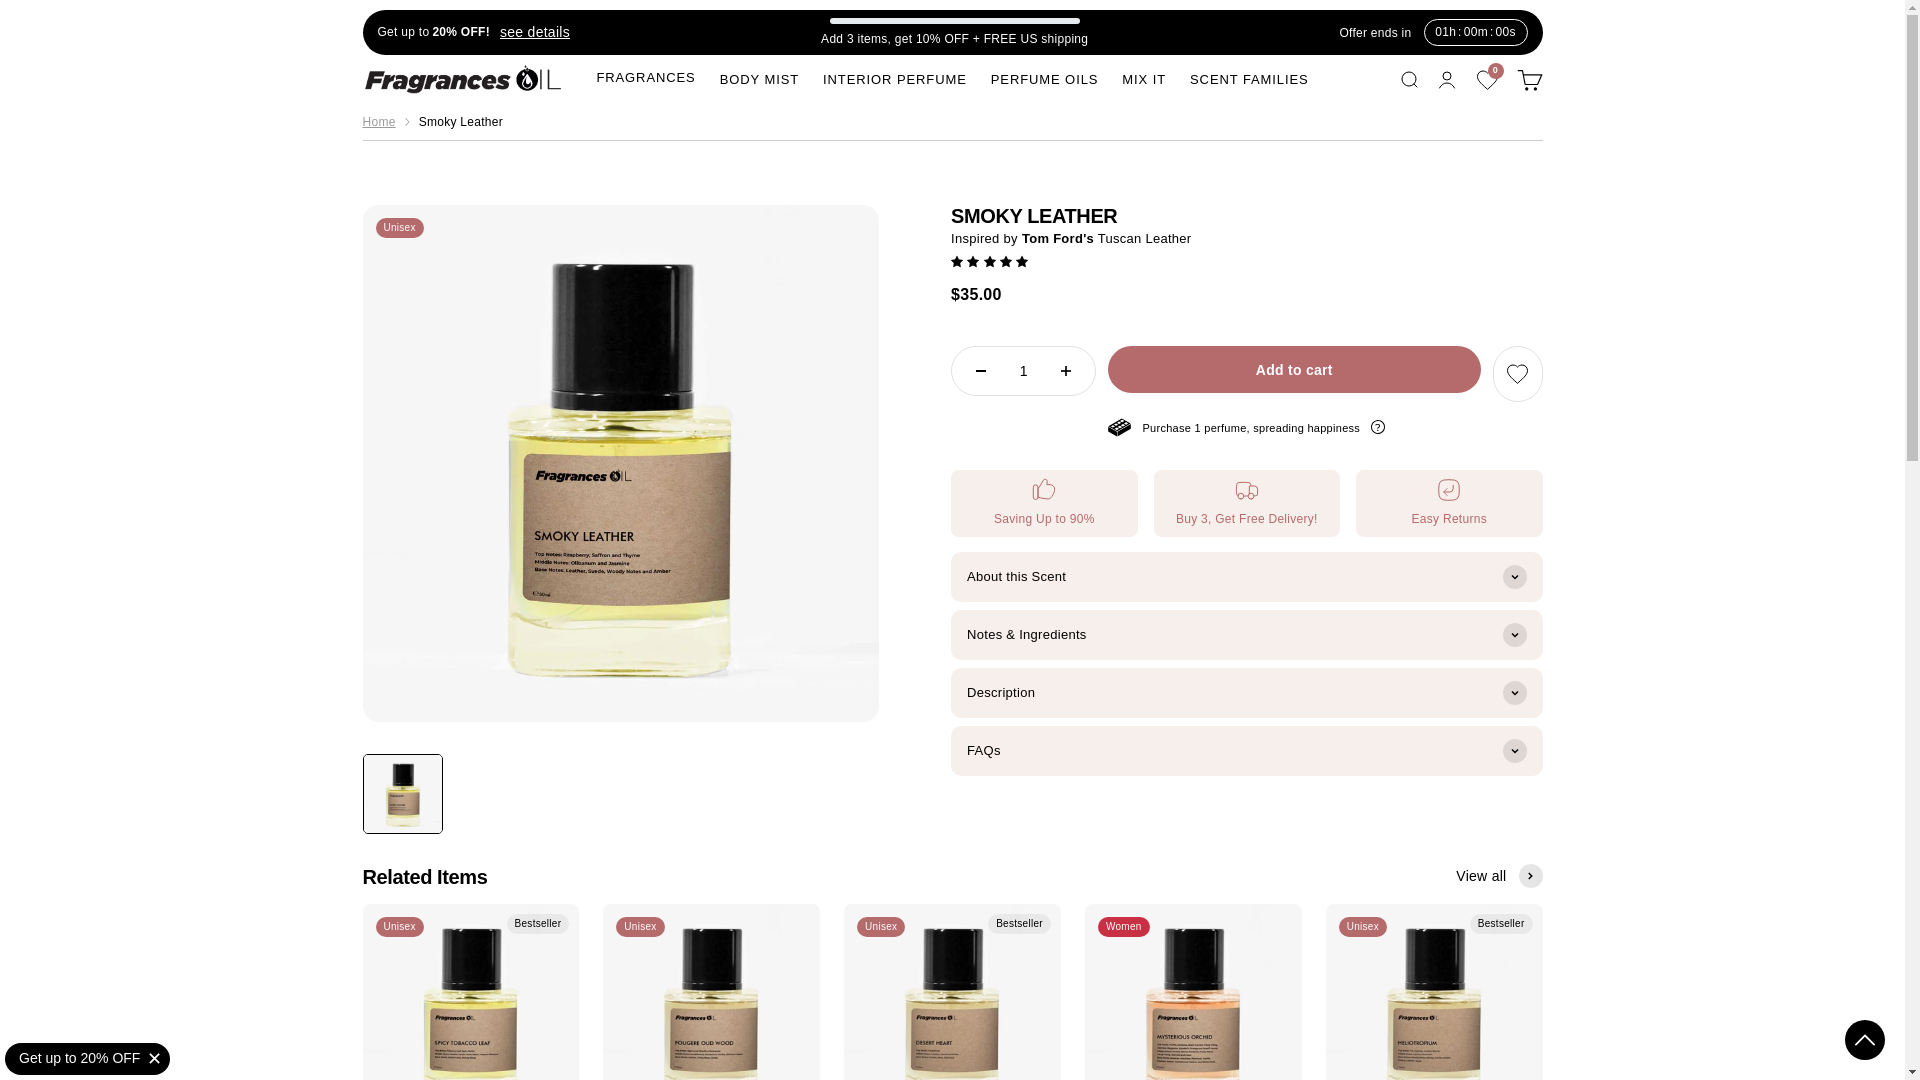 This screenshot has width=1920, height=1080. What do you see at coordinates (1528, 78) in the screenshot?
I see `MIX IT` at bounding box center [1528, 78].